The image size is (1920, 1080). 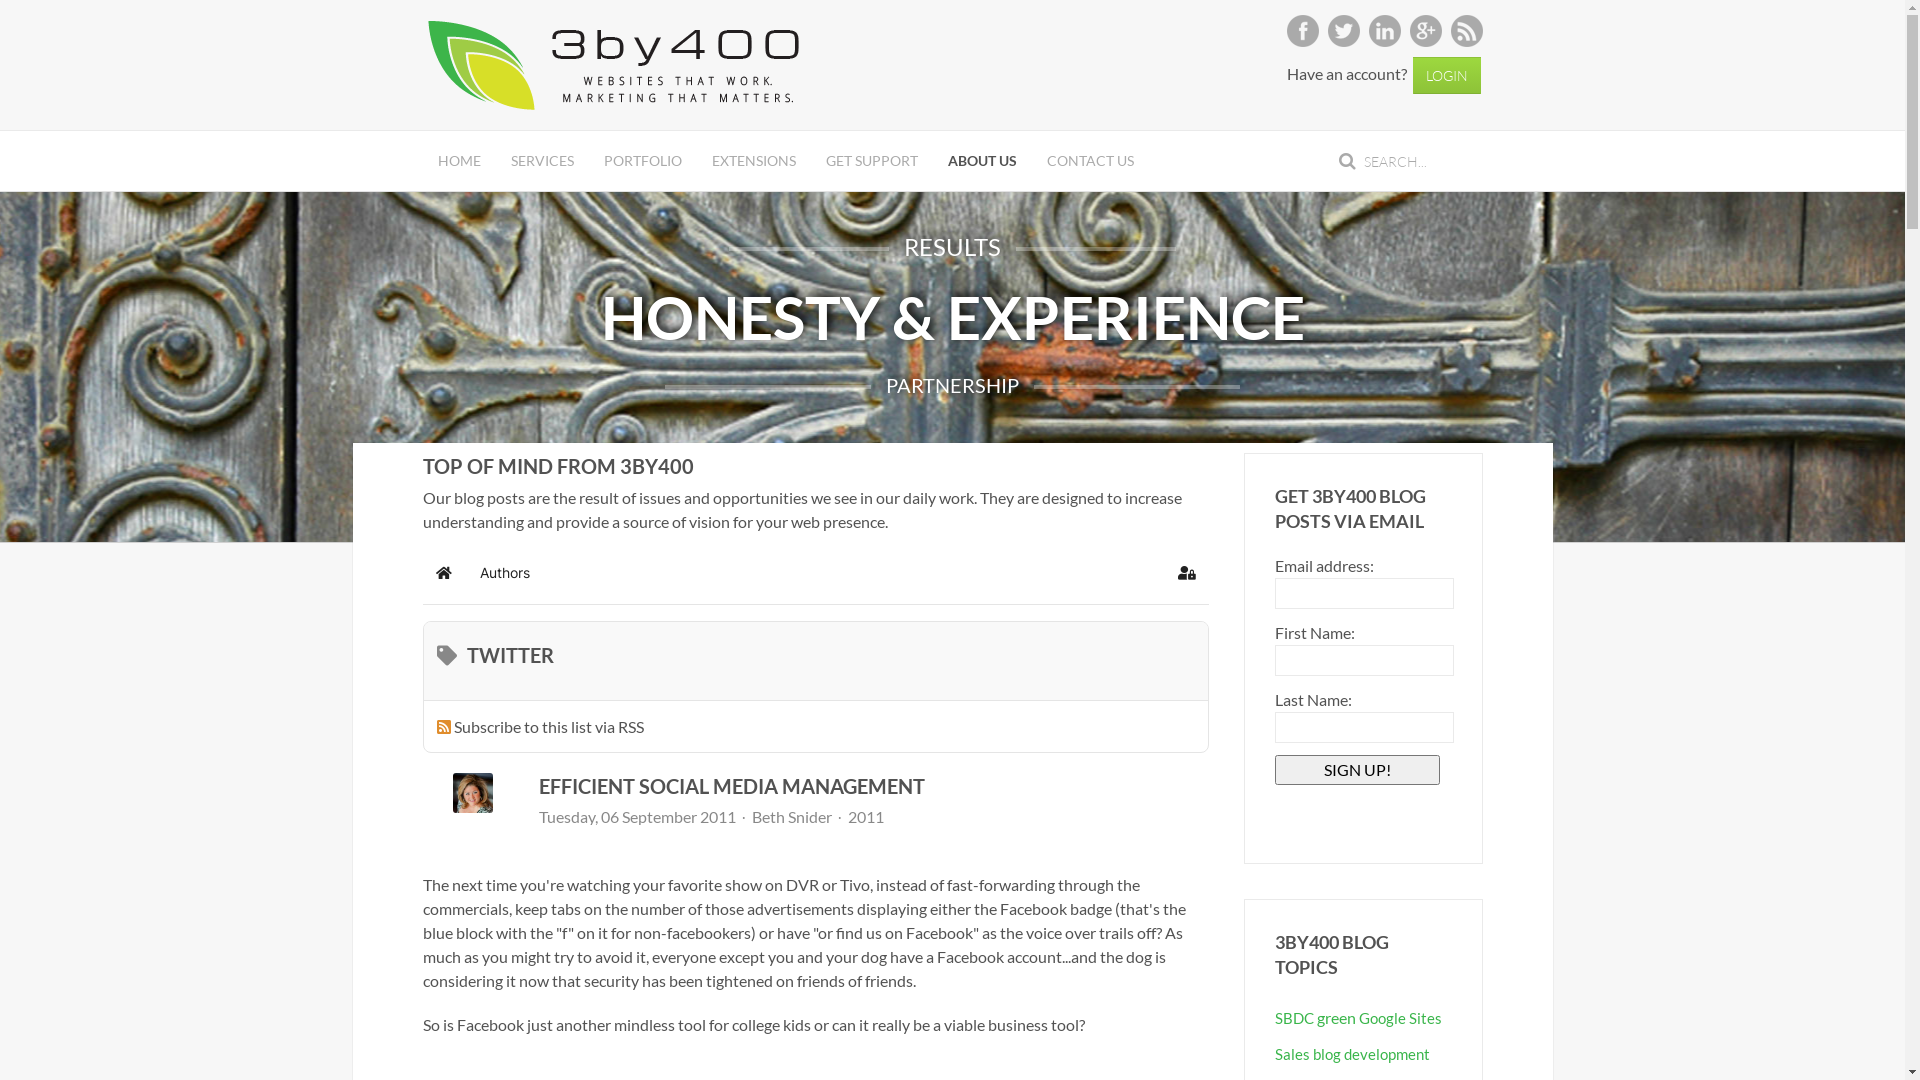 What do you see at coordinates (1327, 1054) in the screenshot?
I see `blog` at bounding box center [1327, 1054].